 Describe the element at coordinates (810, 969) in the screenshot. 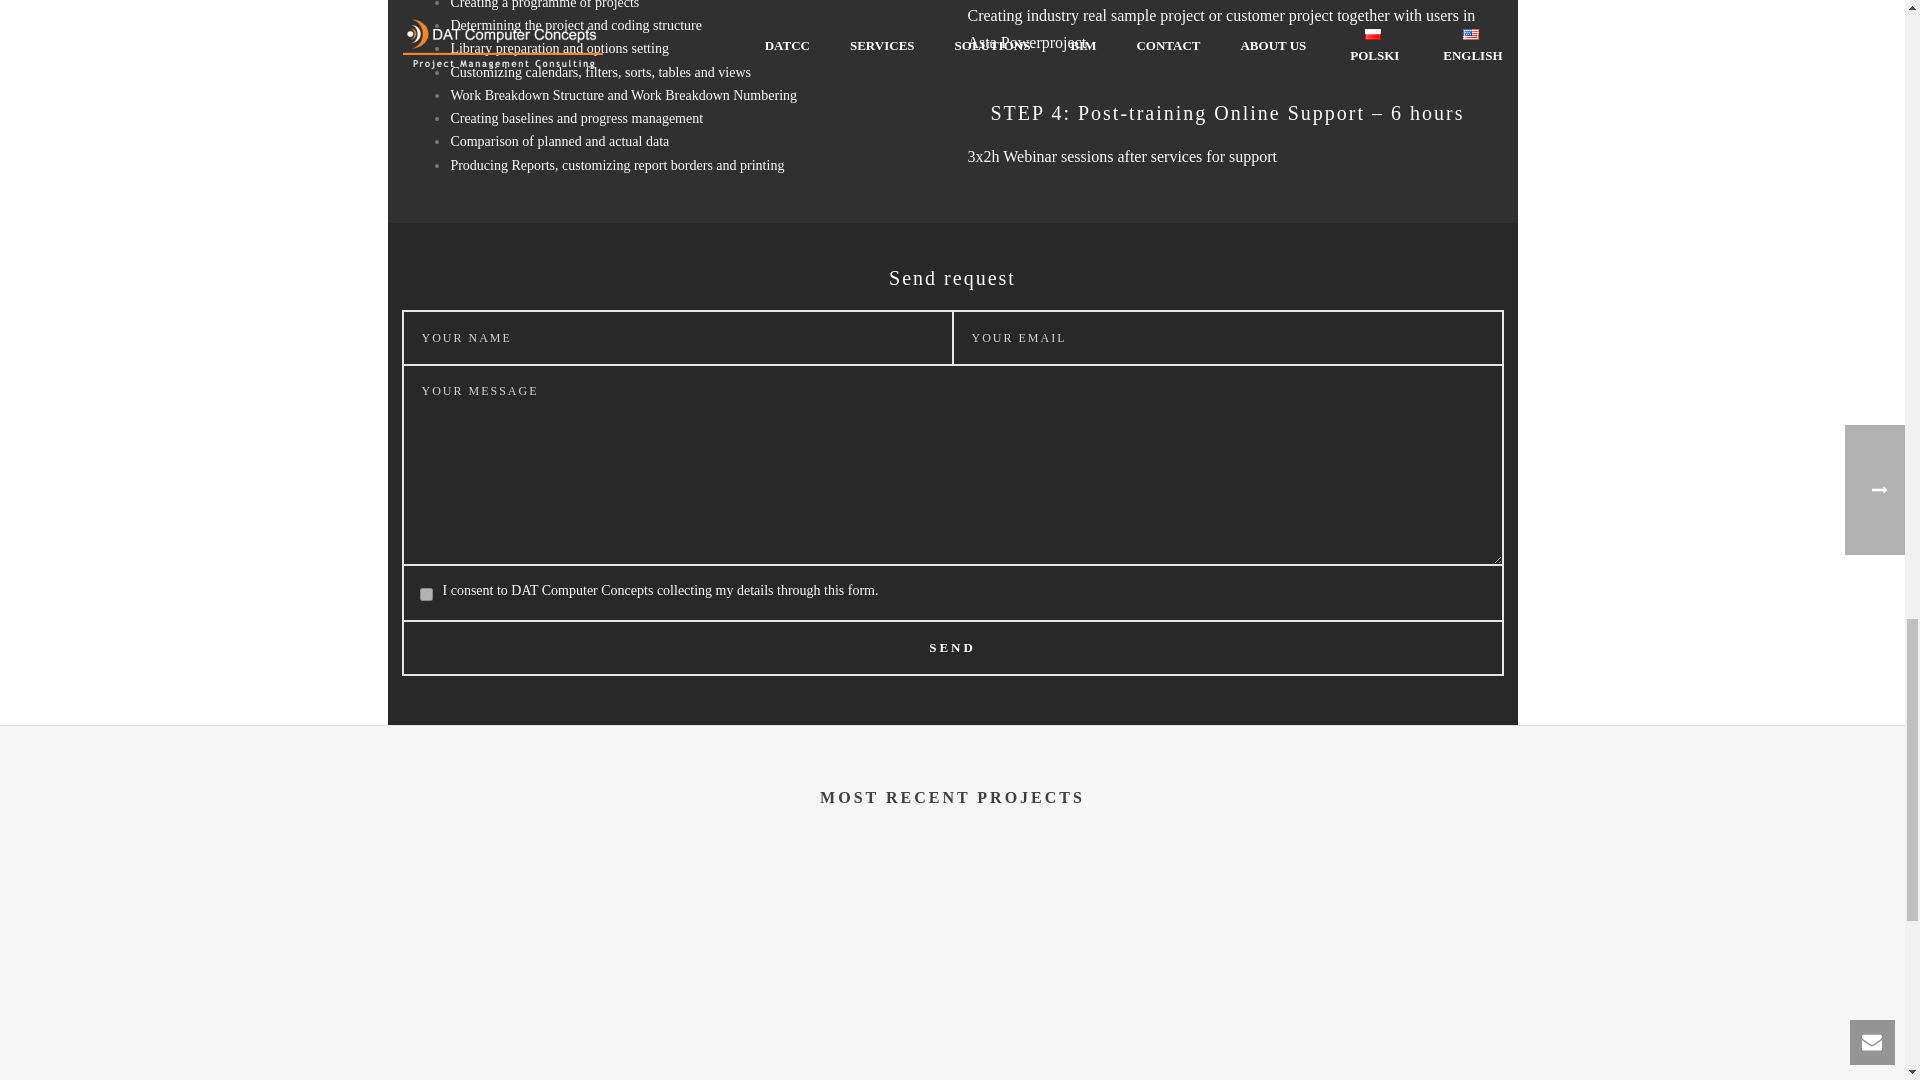

I see `Project Team Management` at that location.